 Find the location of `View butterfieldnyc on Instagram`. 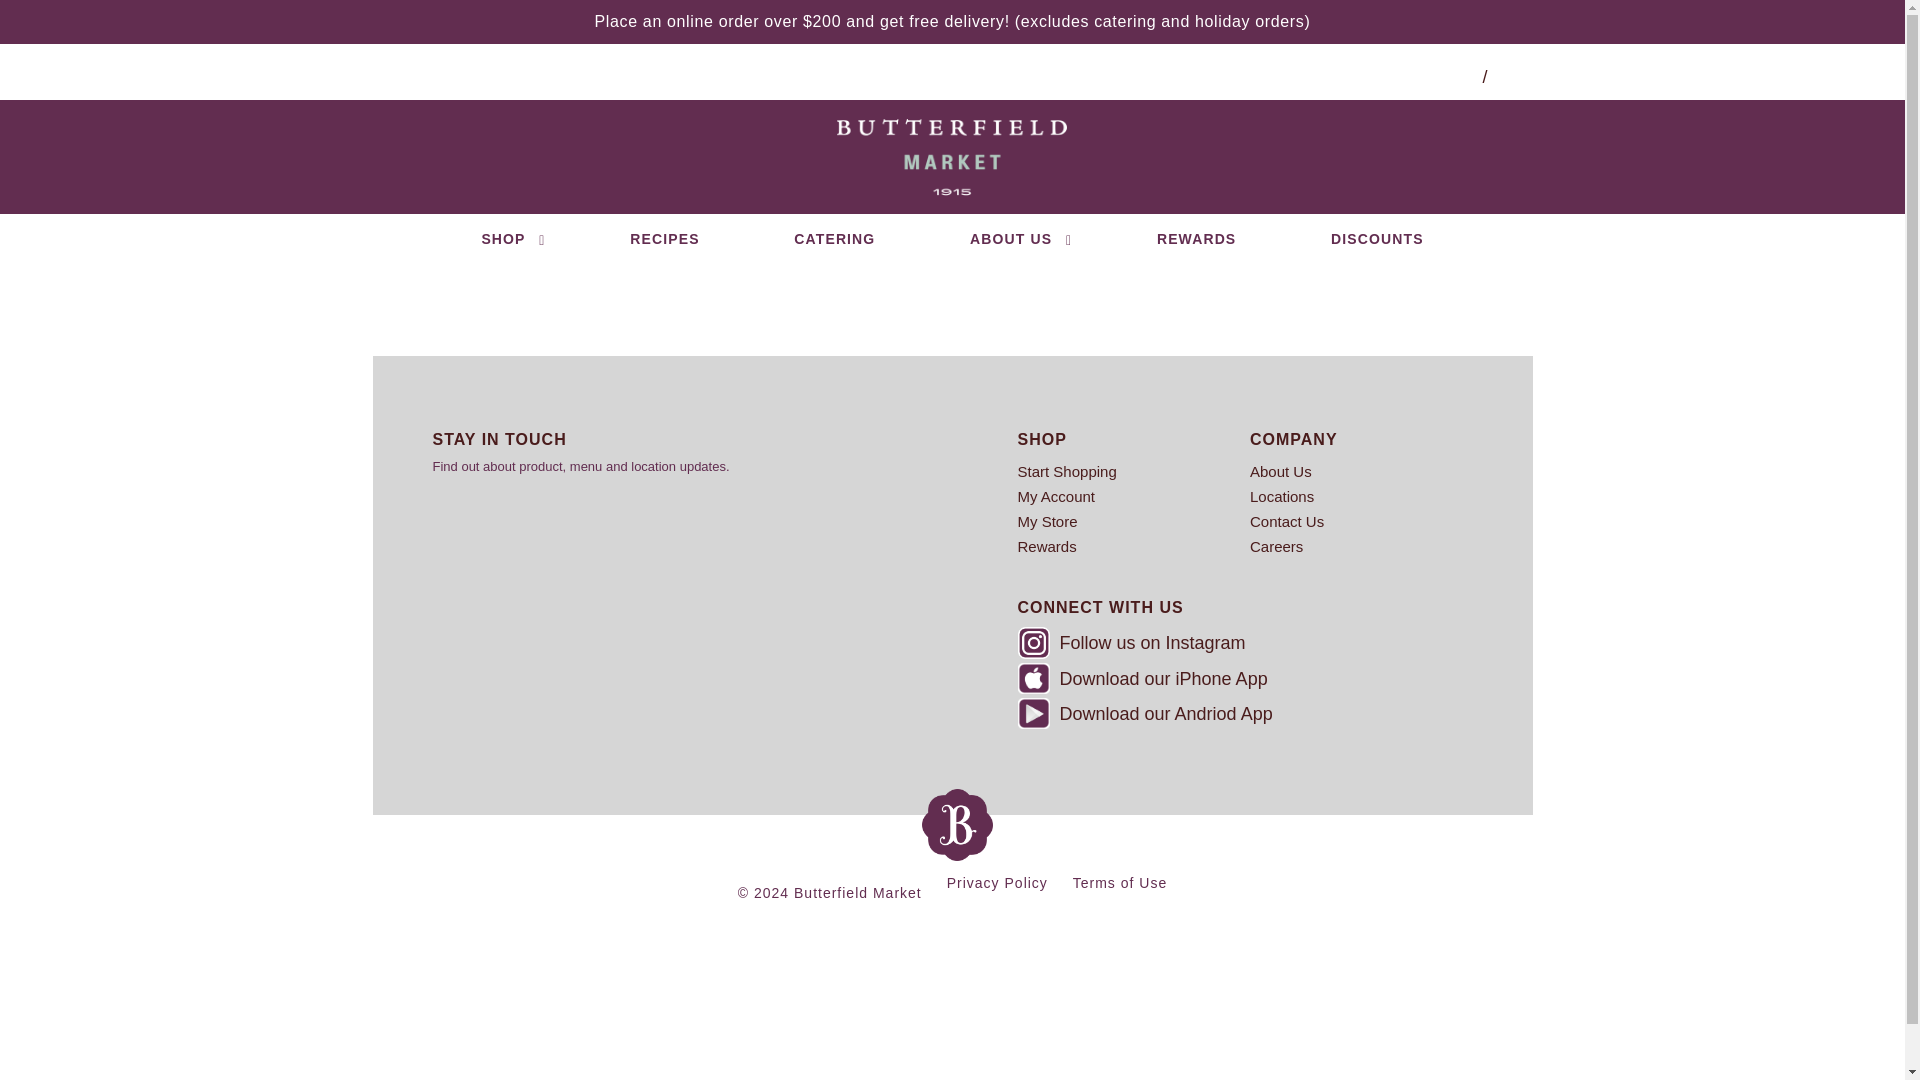

View butterfieldnyc on Instagram is located at coordinates (1240, 645).